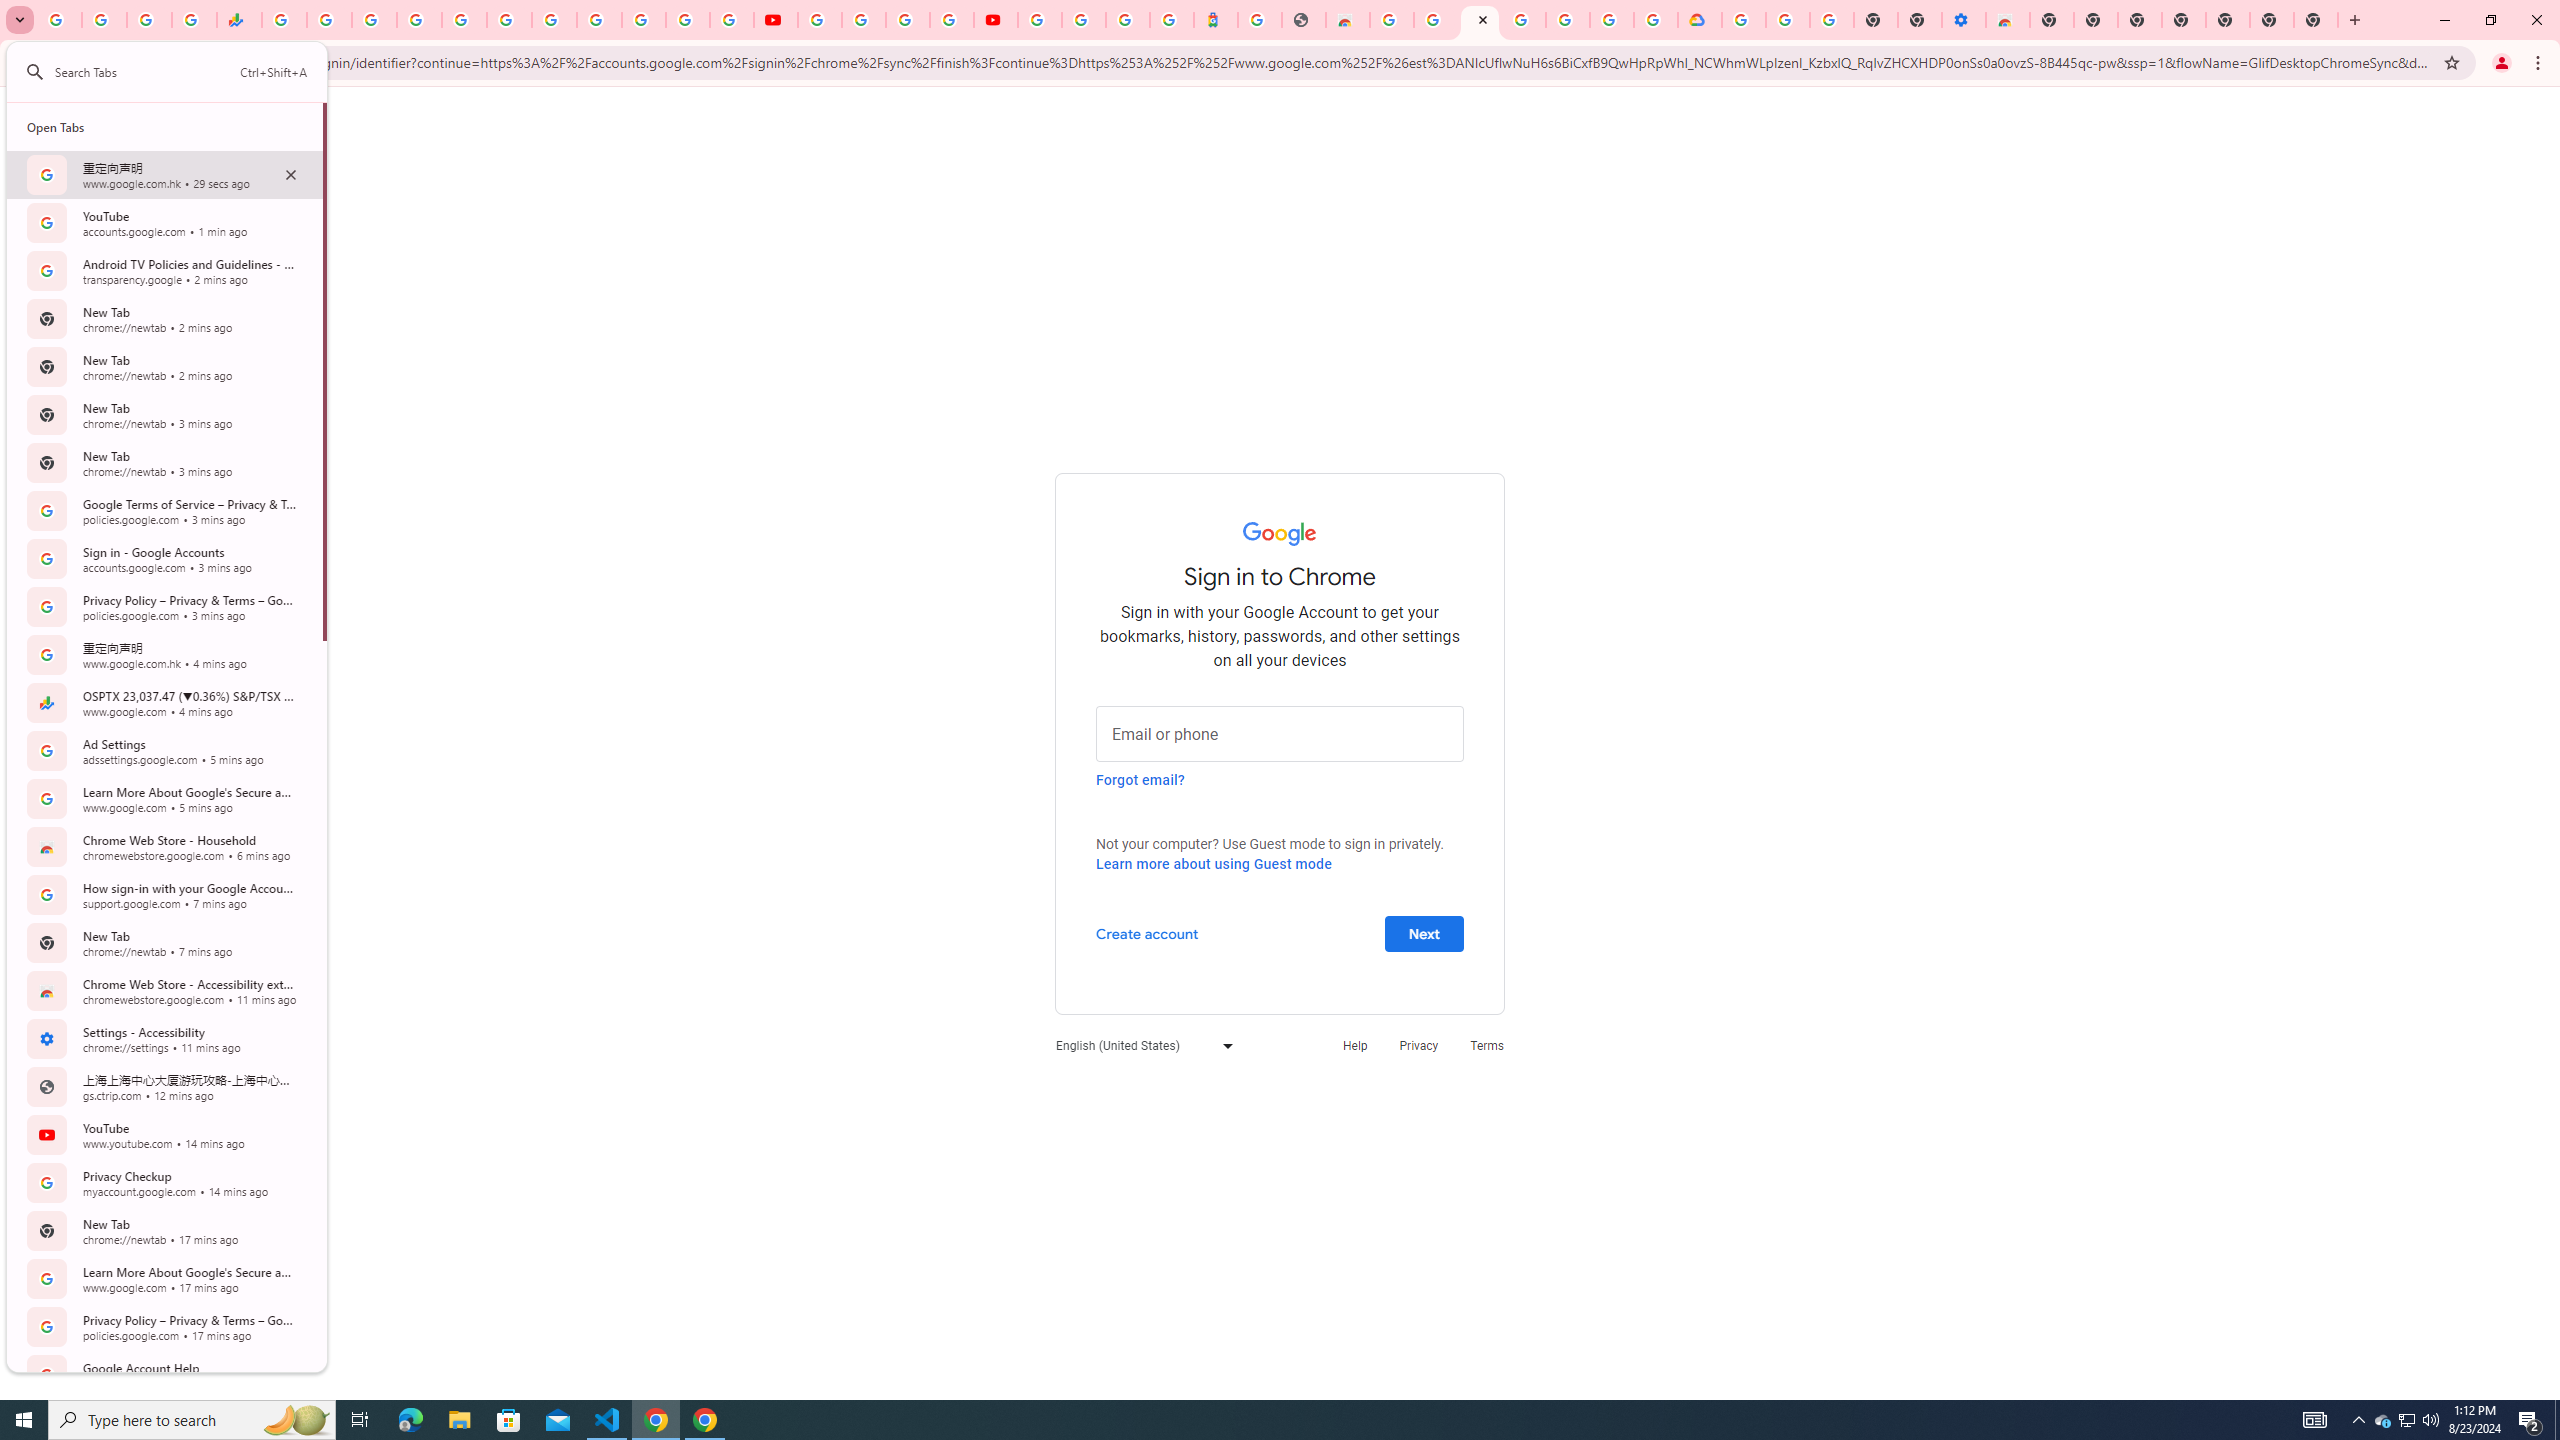  I want to click on Action Center, 2 new notifications, so click(2530, 1420).